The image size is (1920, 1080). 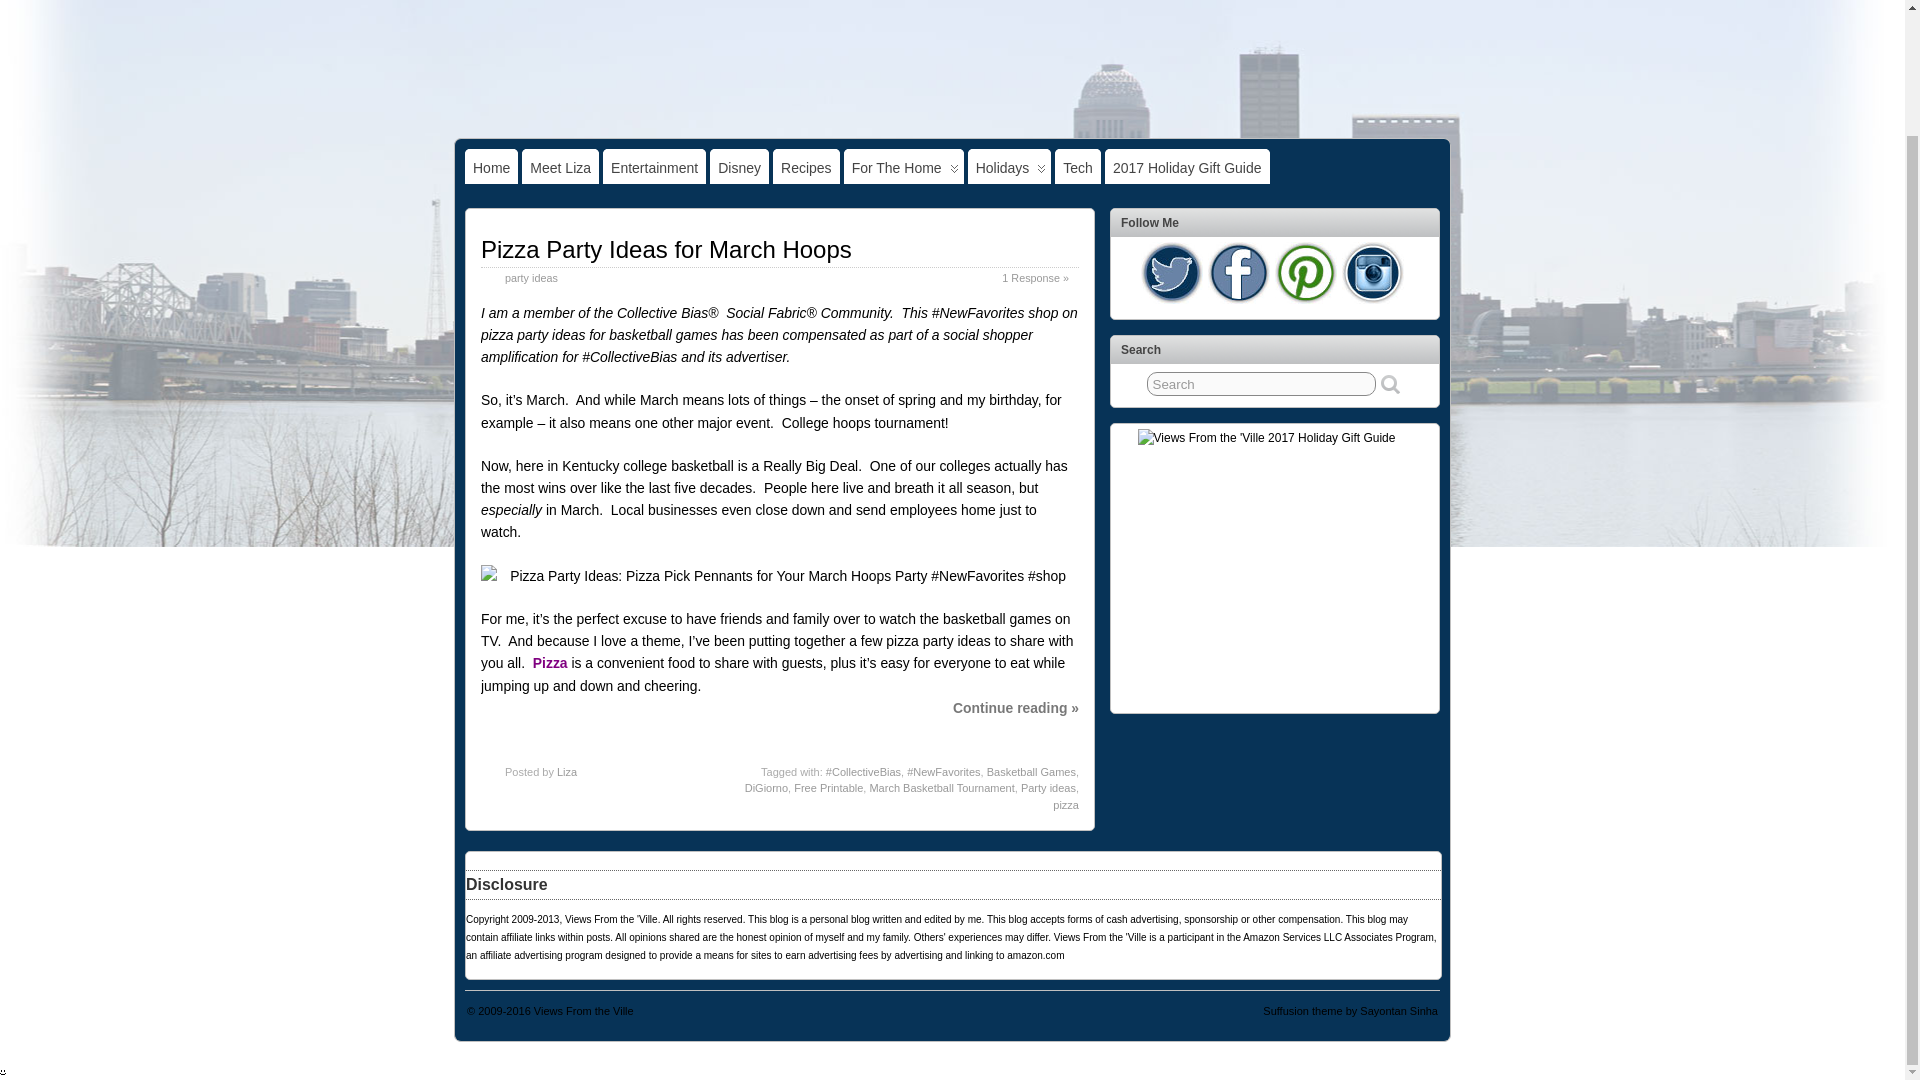 What do you see at coordinates (550, 662) in the screenshot?
I see `Pizza` at bounding box center [550, 662].